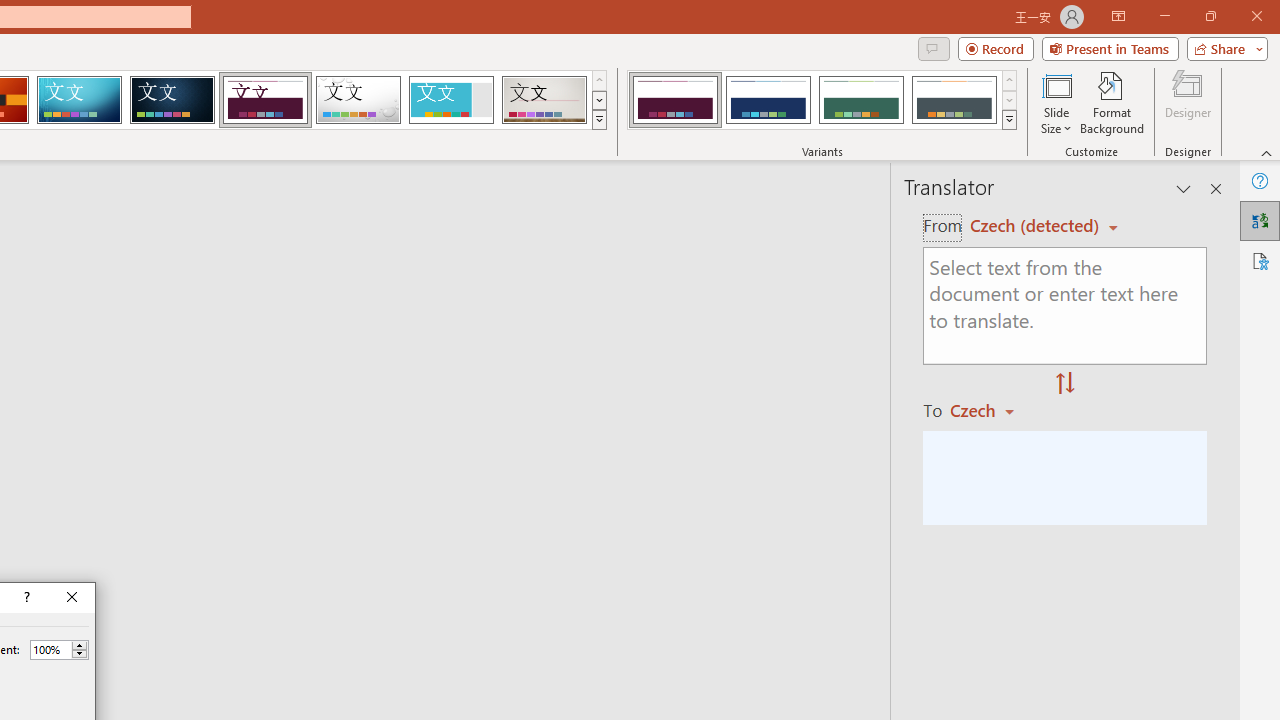 The width and height of the screenshot is (1280, 720). I want to click on Collapse the Ribbon, so click(1267, 152).